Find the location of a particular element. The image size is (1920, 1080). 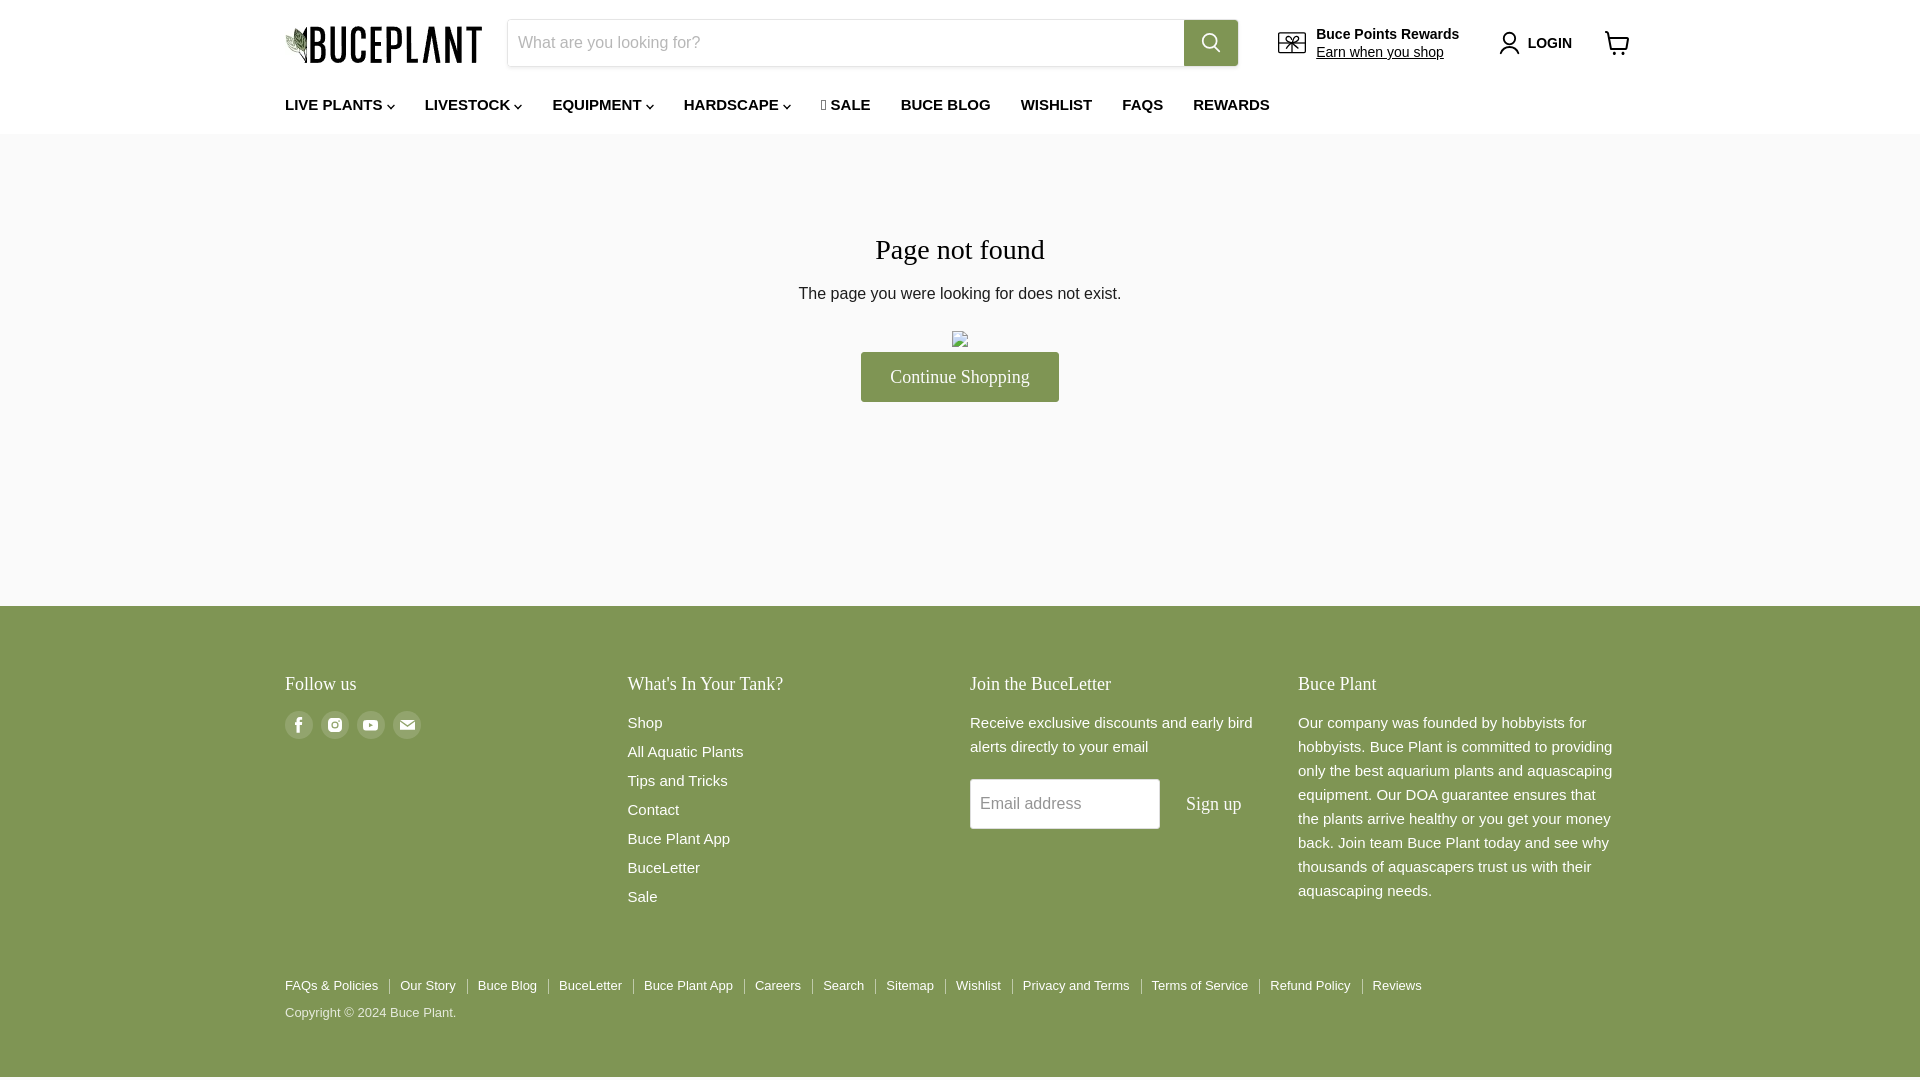

Instagram is located at coordinates (334, 724).